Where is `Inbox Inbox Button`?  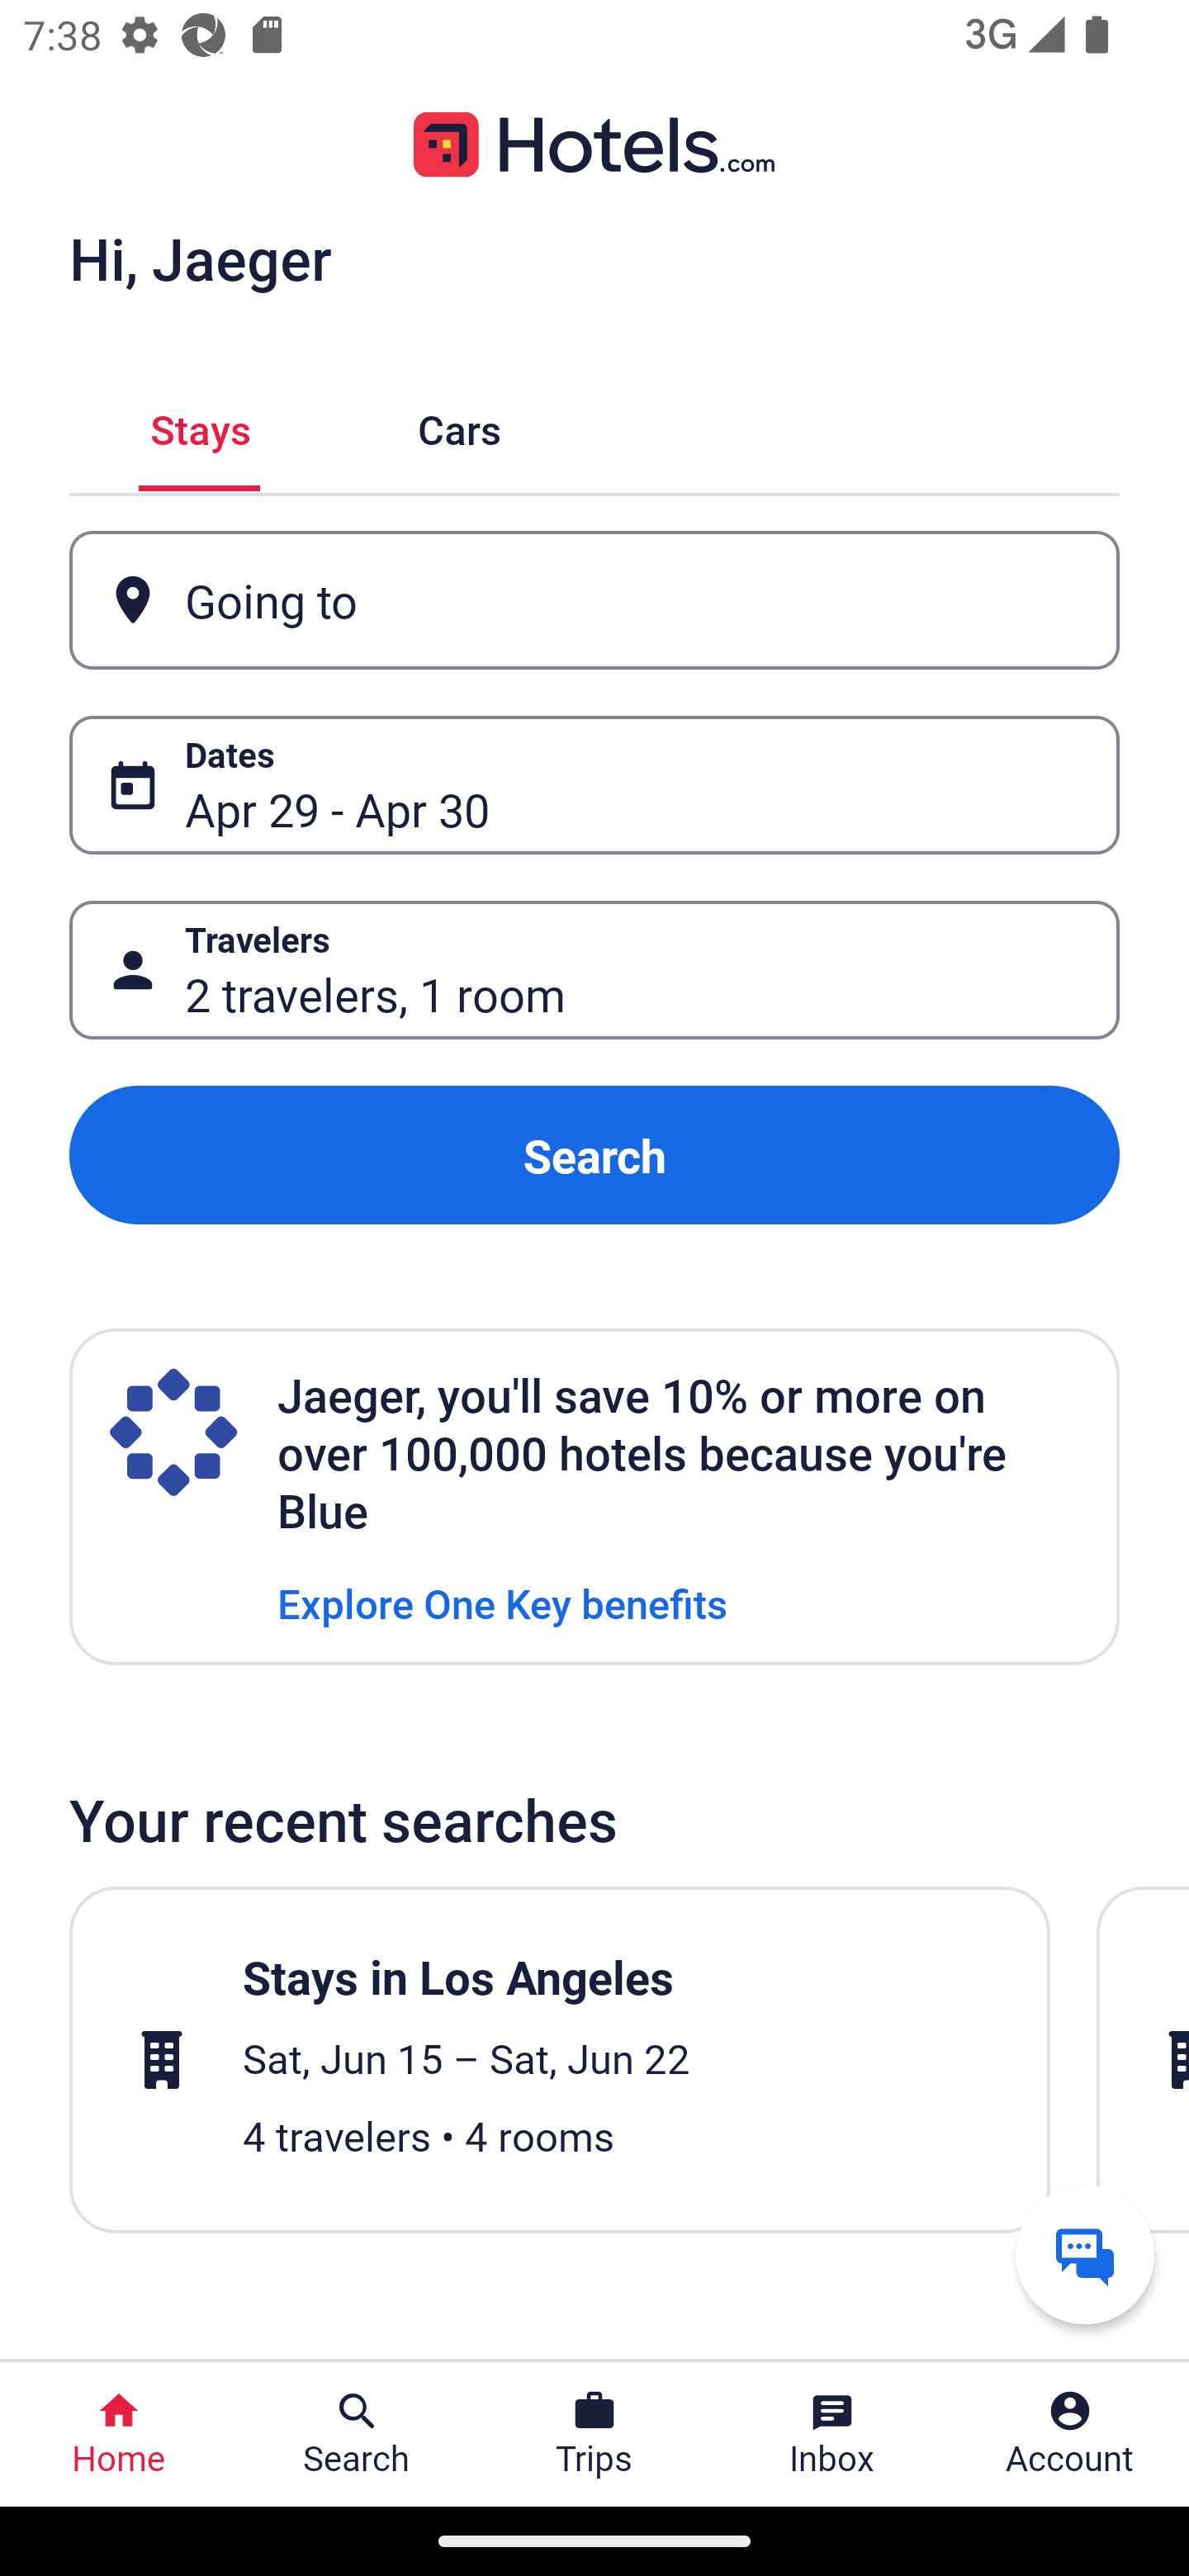
Inbox Inbox Button is located at coordinates (832, 2434).